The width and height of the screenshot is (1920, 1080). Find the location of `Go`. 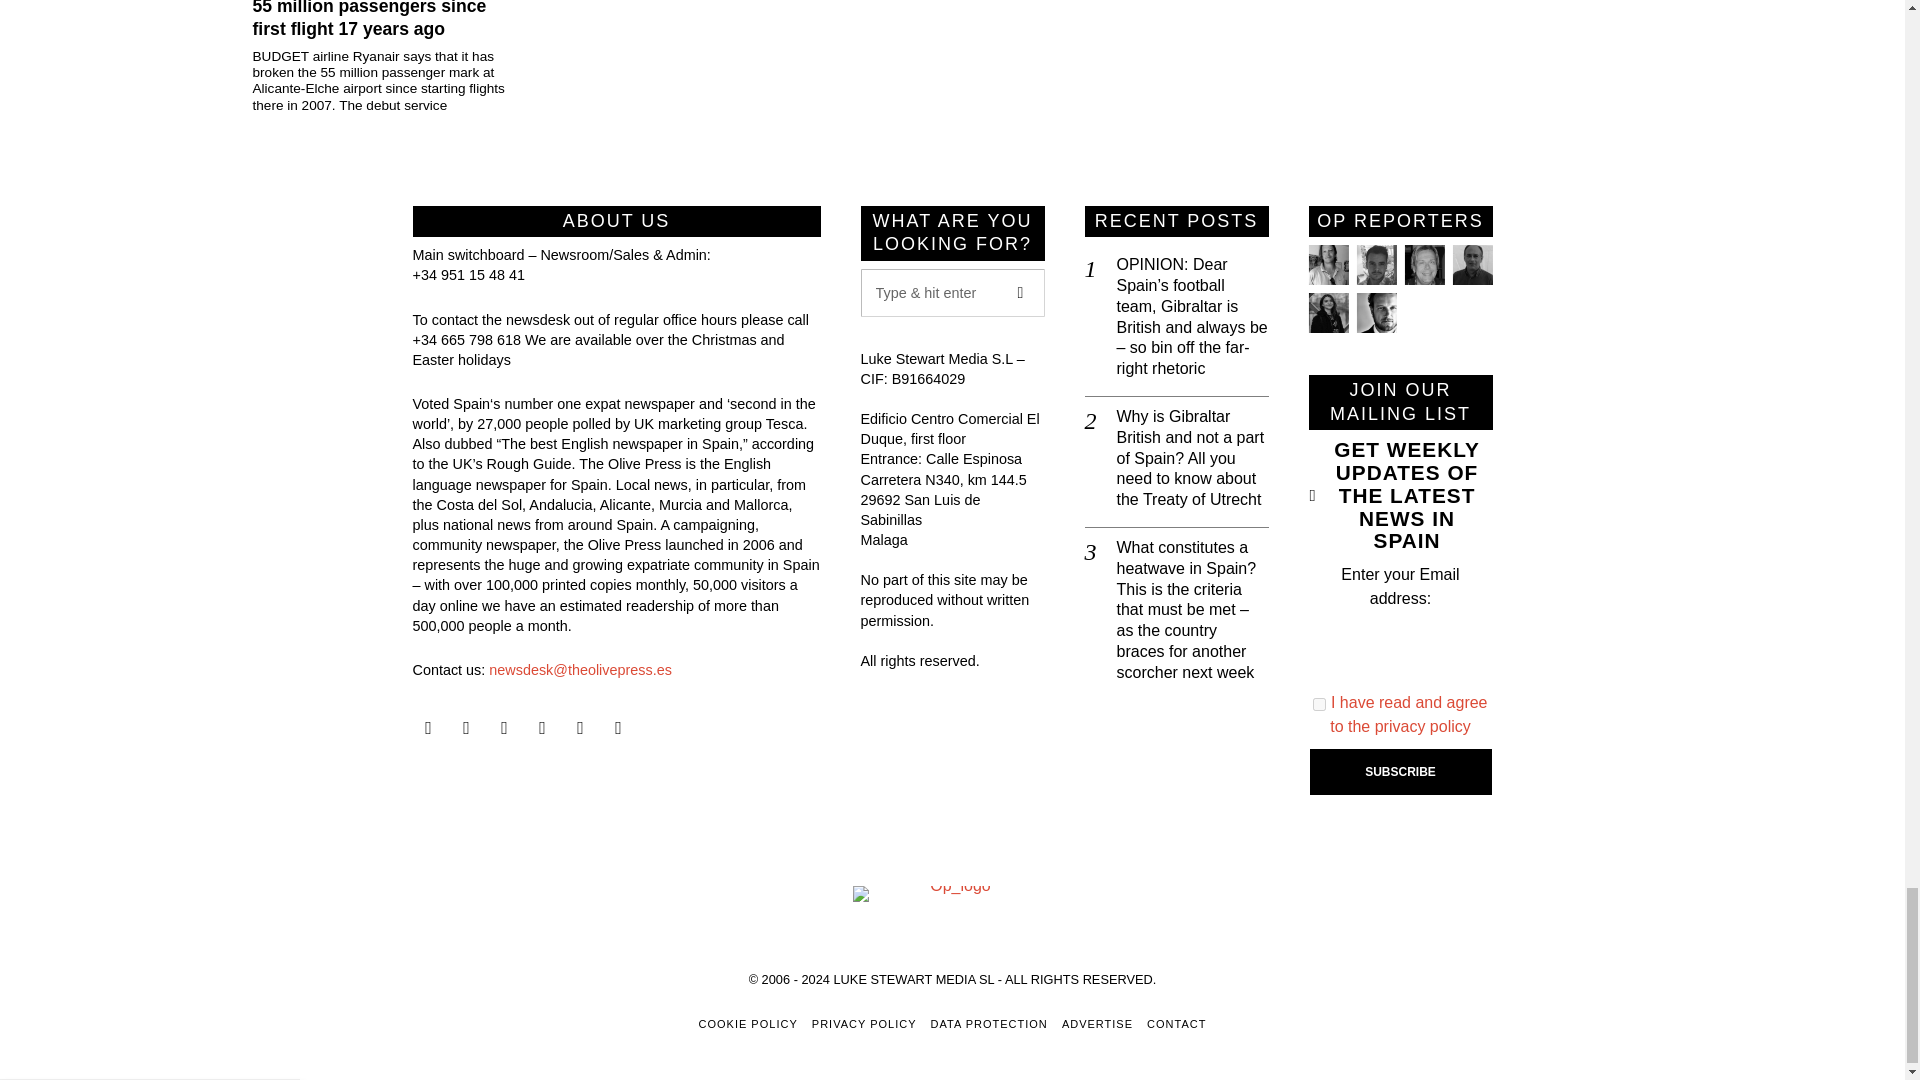

Go is located at coordinates (1020, 292).